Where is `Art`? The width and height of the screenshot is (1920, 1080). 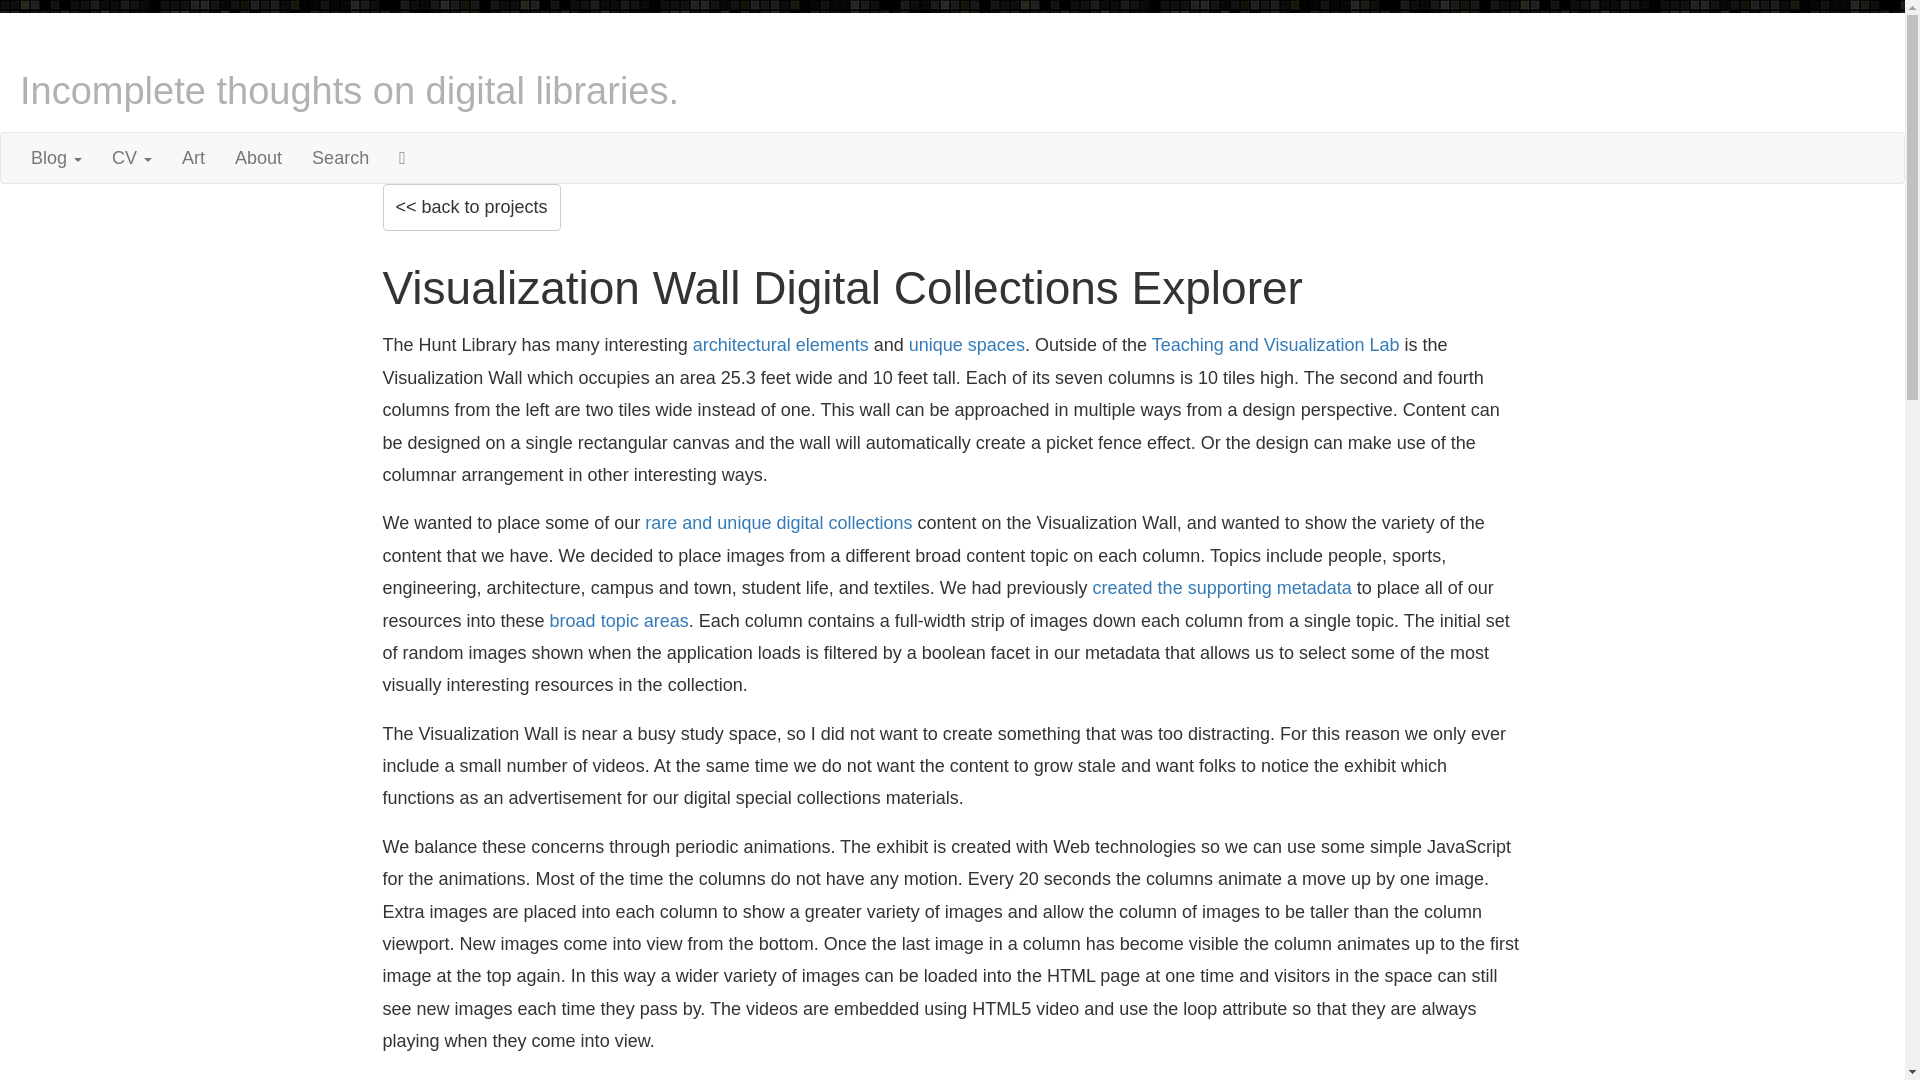 Art is located at coordinates (194, 157).